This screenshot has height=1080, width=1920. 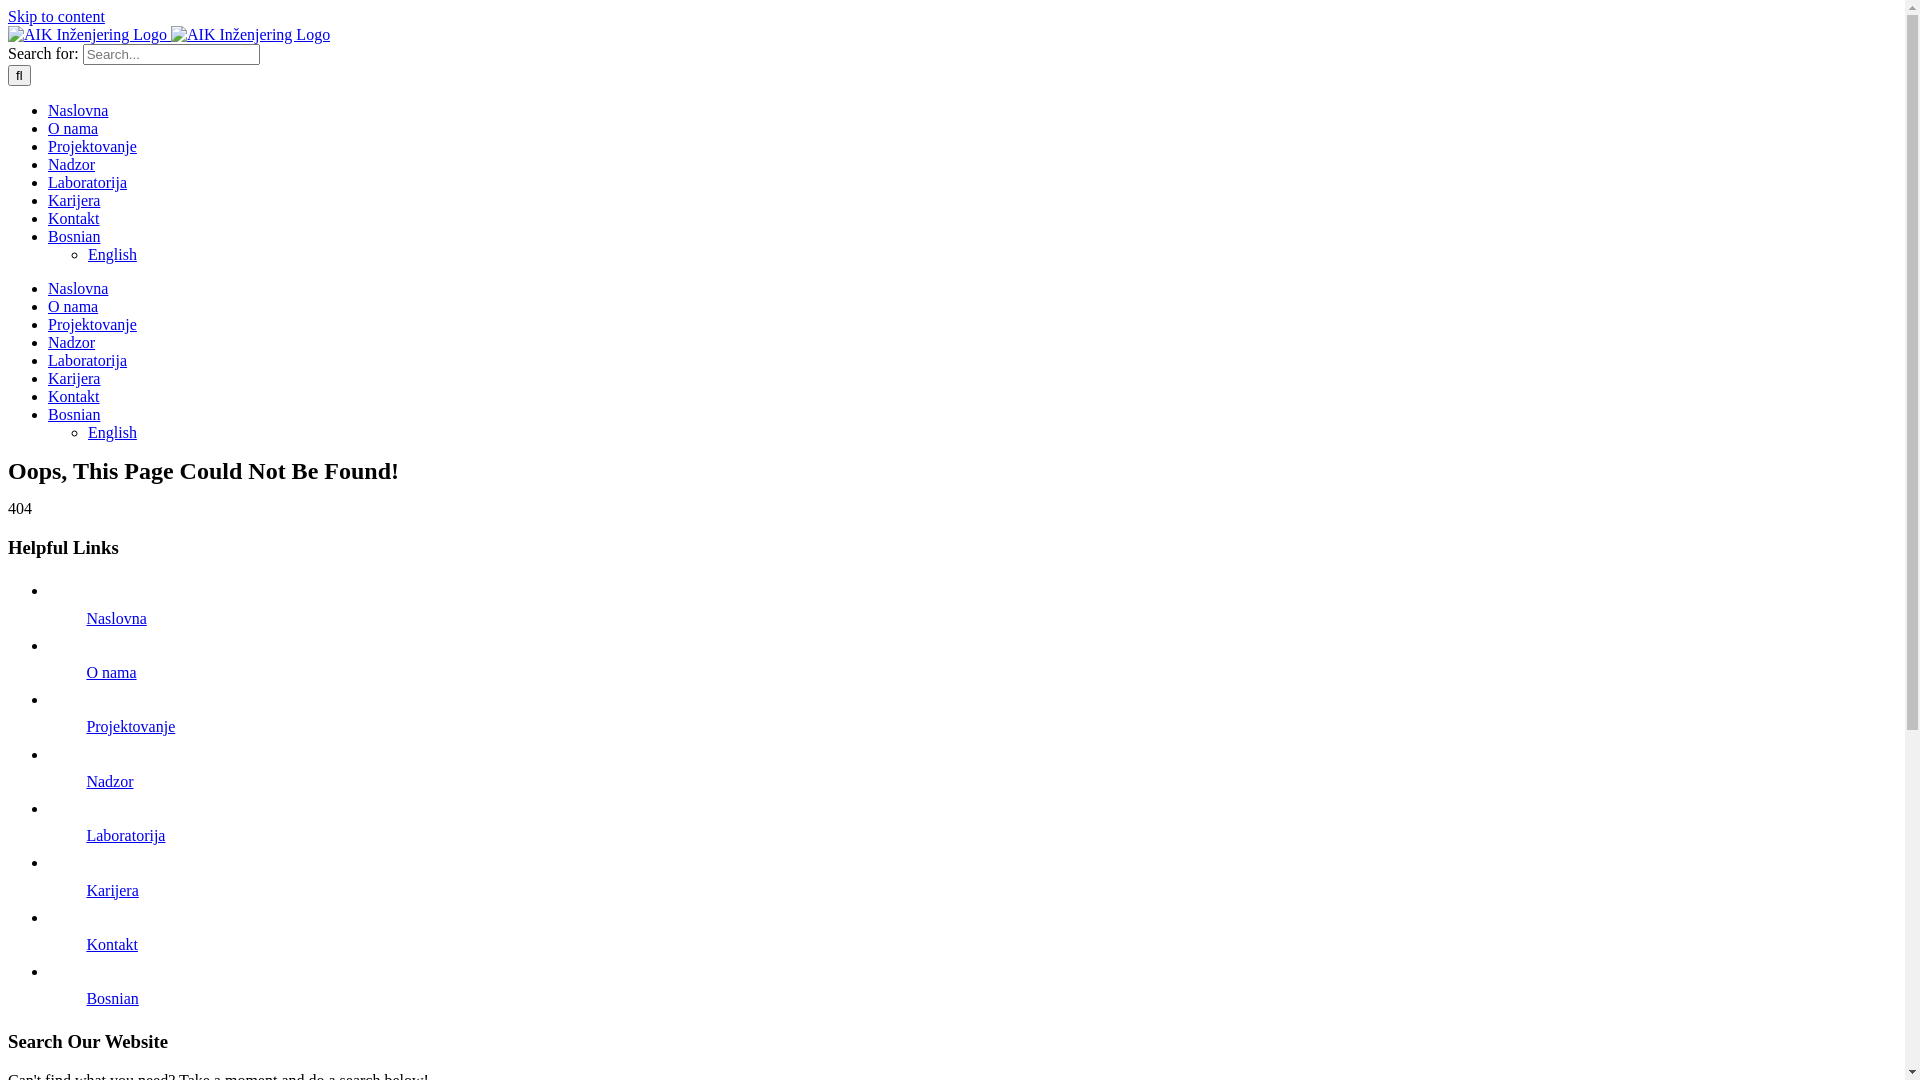 I want to click on Naslovna, so click(x=78, y=110).